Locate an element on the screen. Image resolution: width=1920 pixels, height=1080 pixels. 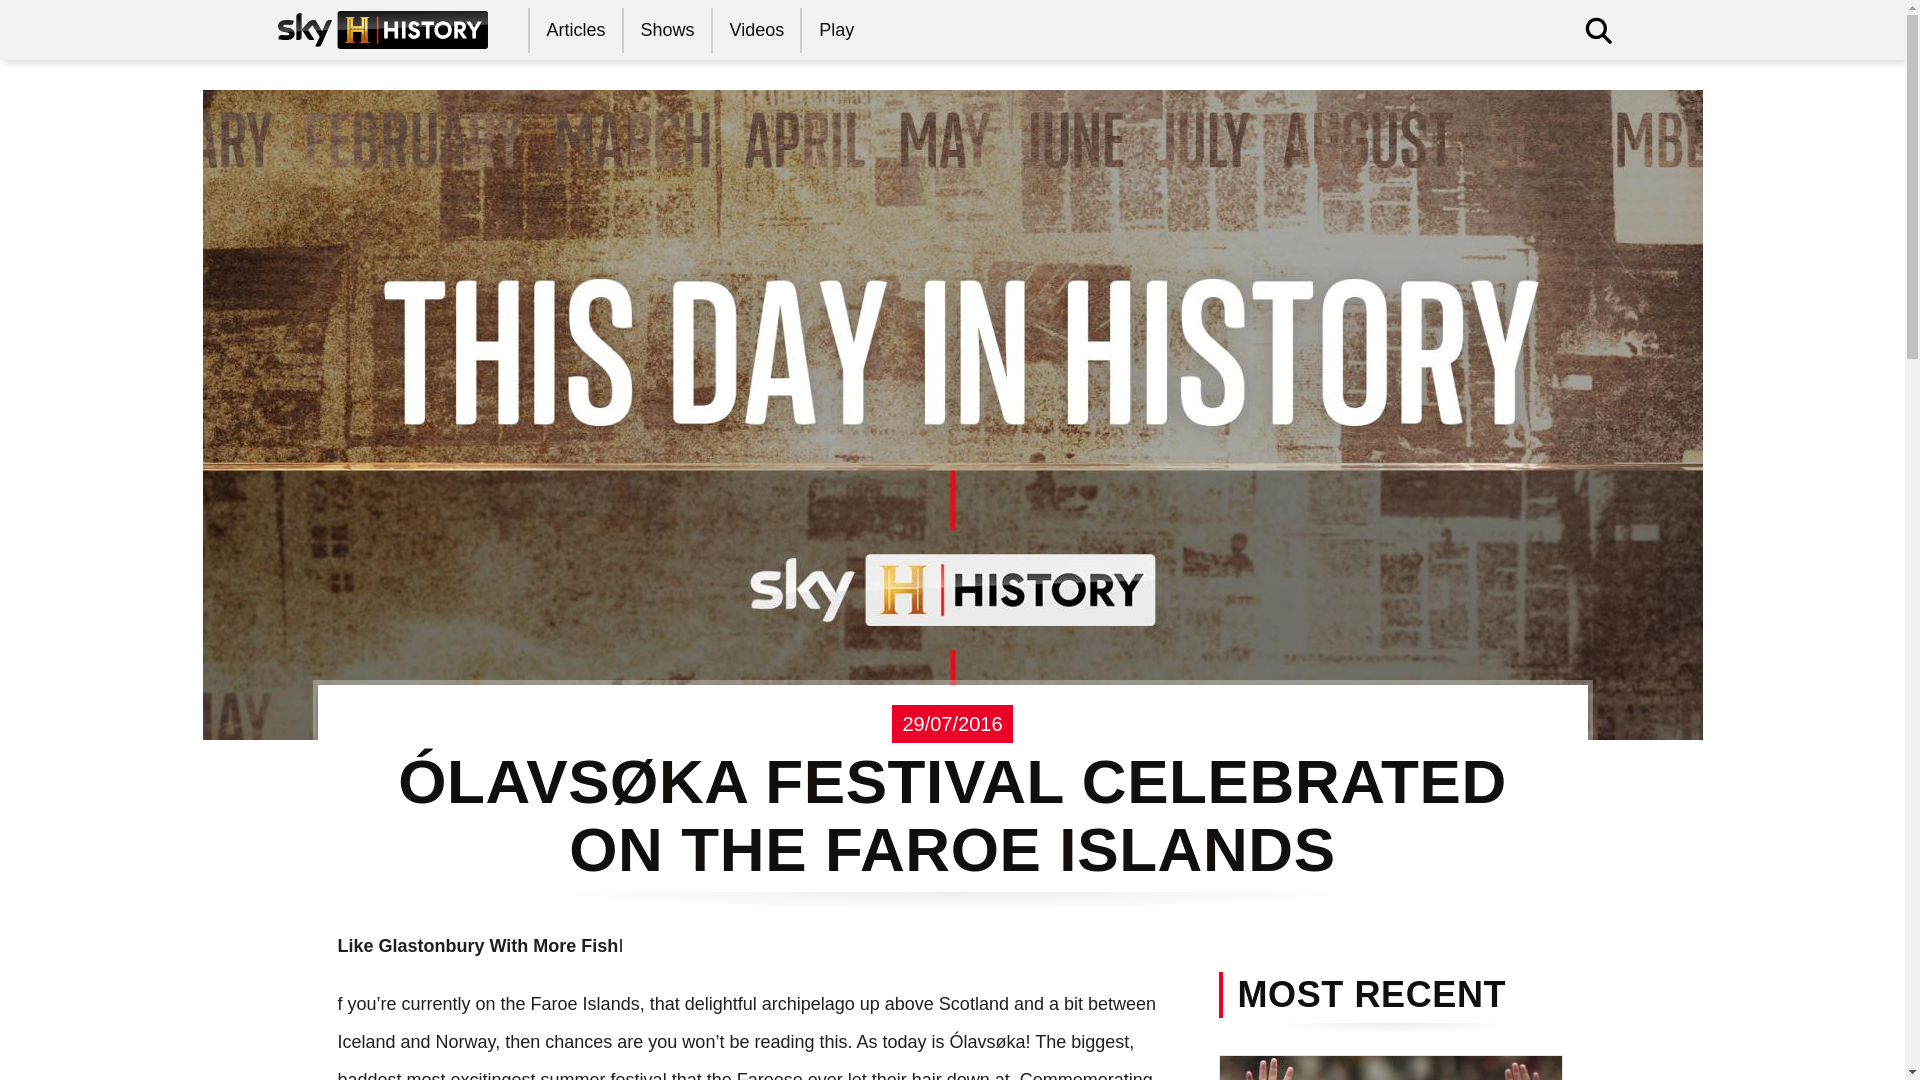
Videos is located at coordinates (758, 30).